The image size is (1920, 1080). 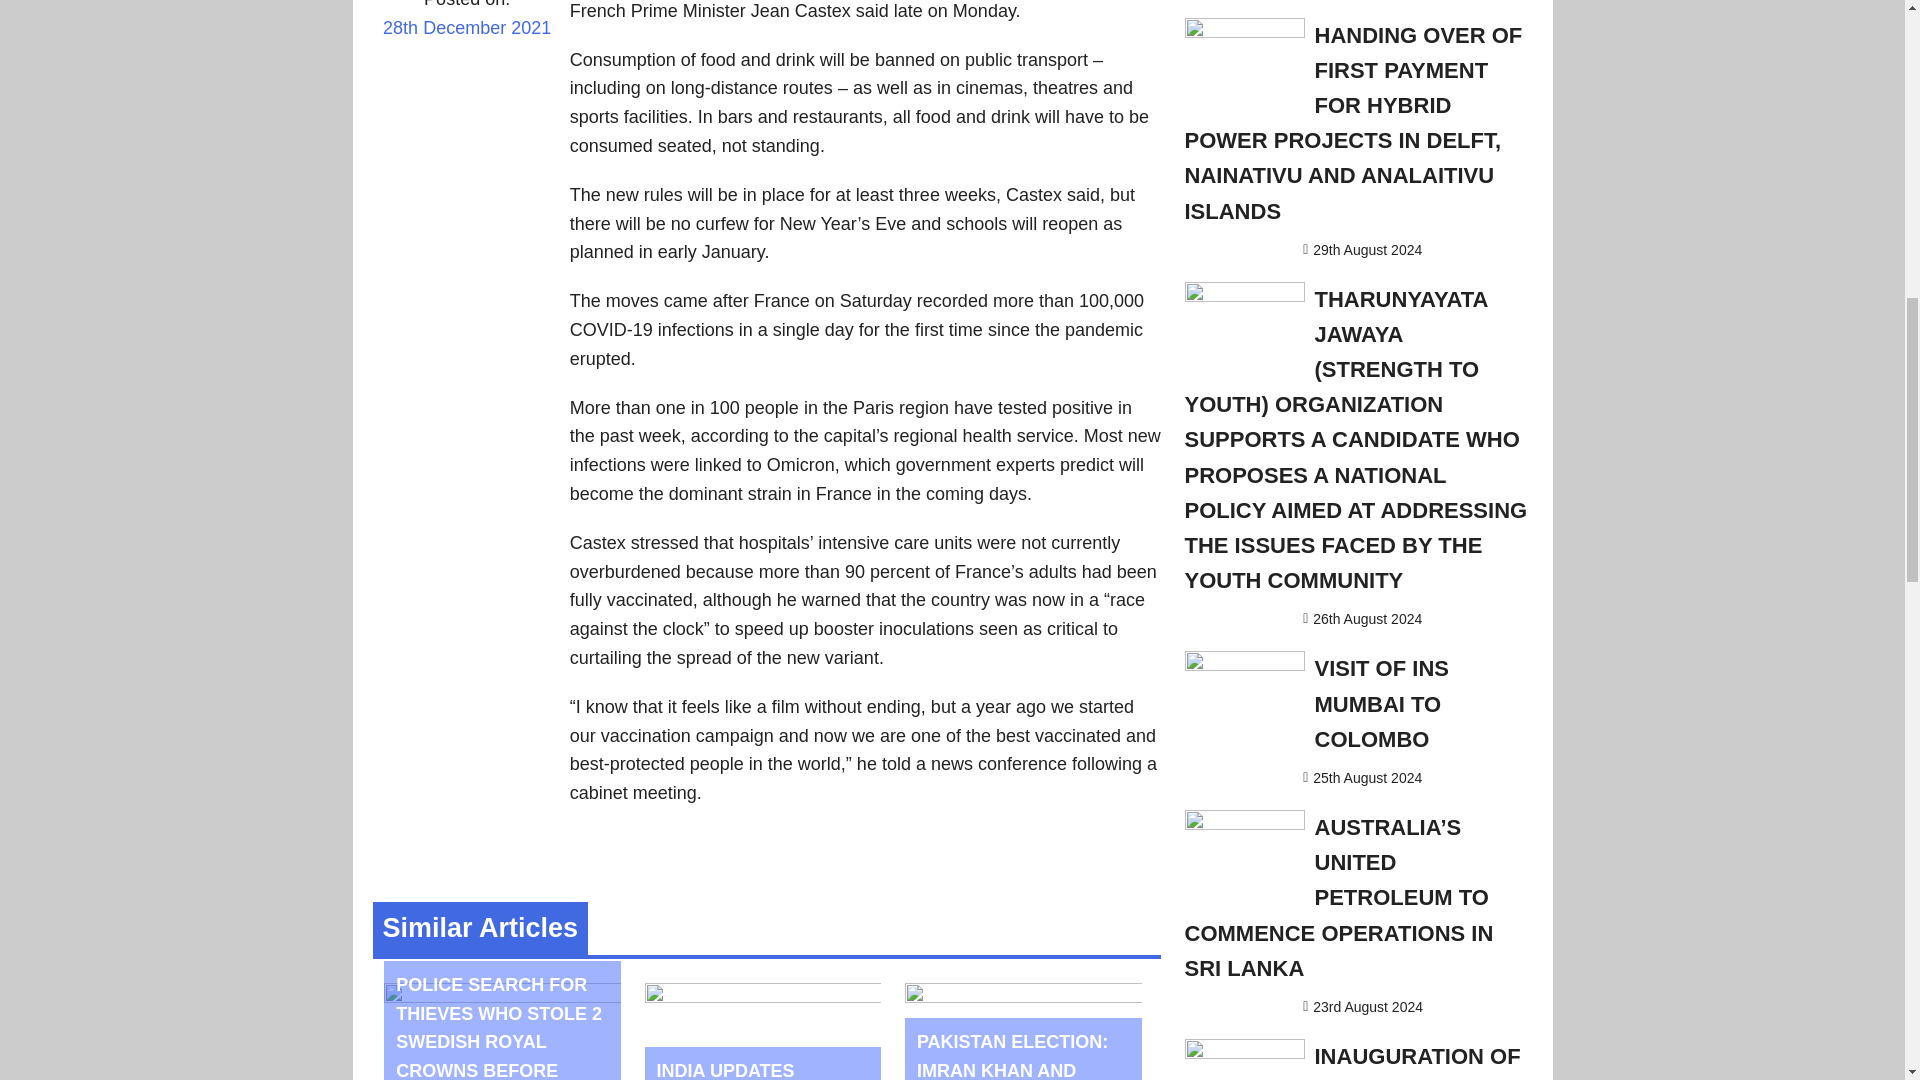 I want to click on India updates National Register of Citizens in Assam, so click(x=758, y=1070).